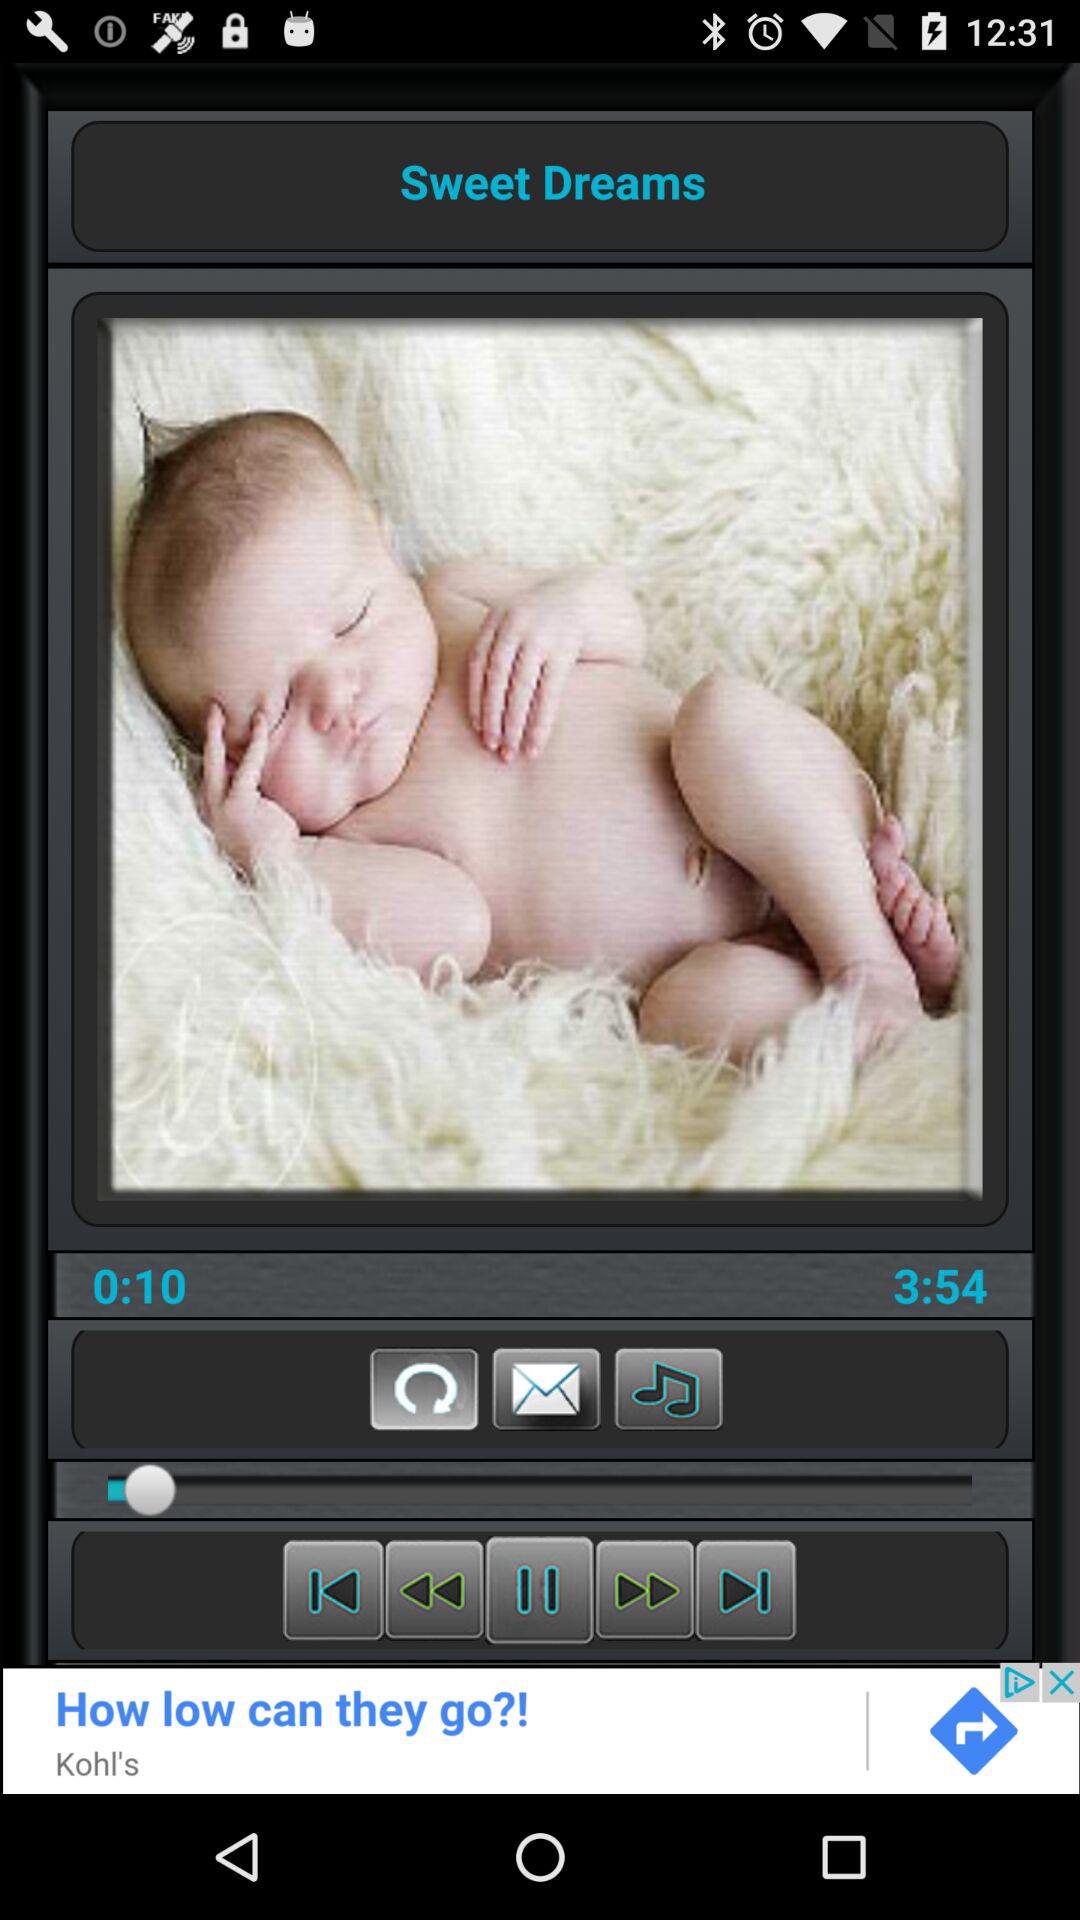 The image size is (1080, 1920). What do you see at coordinates (540, 1590) in the screenshot?
I see `pause` at bounding box center [540, 1590].